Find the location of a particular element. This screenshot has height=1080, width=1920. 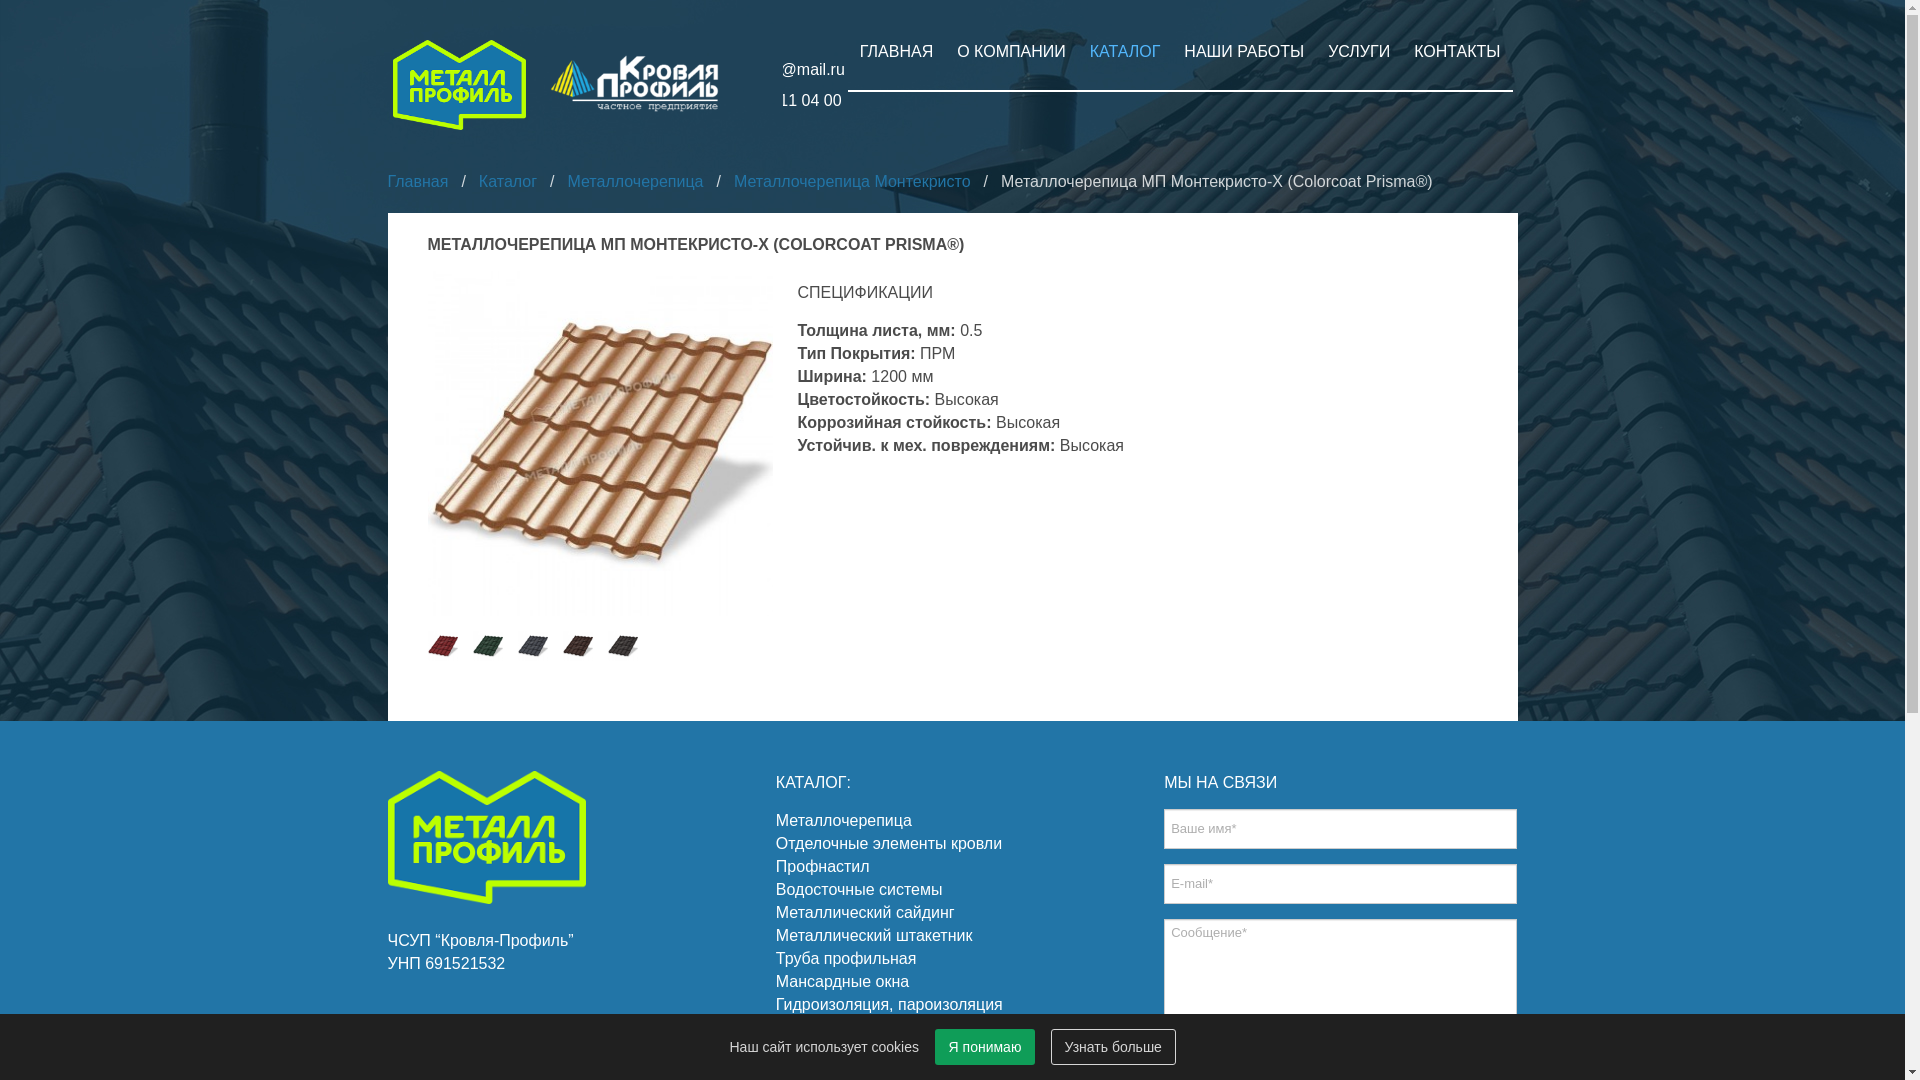

Montecristo 7024 is located at coordinates (533, 646).